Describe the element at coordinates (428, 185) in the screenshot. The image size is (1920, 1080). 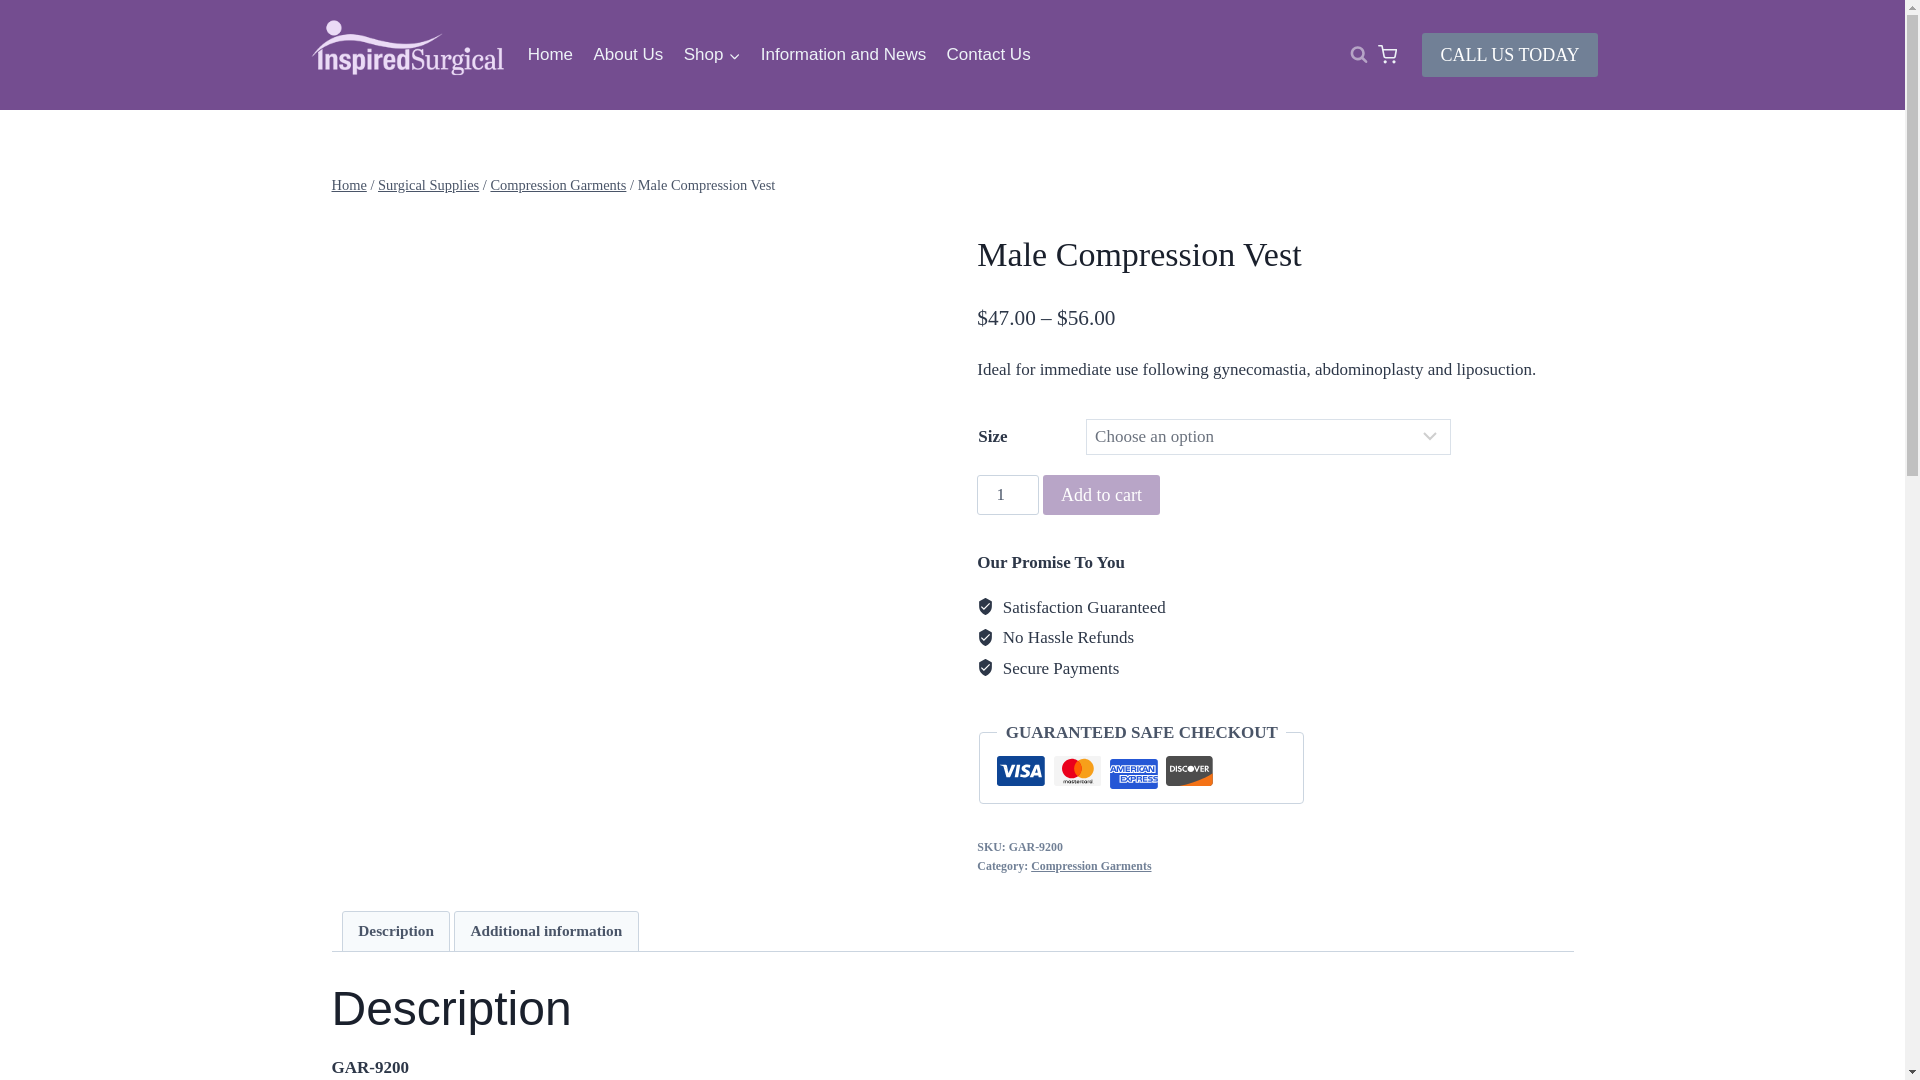
I see `Surgical Supplies` at that location.